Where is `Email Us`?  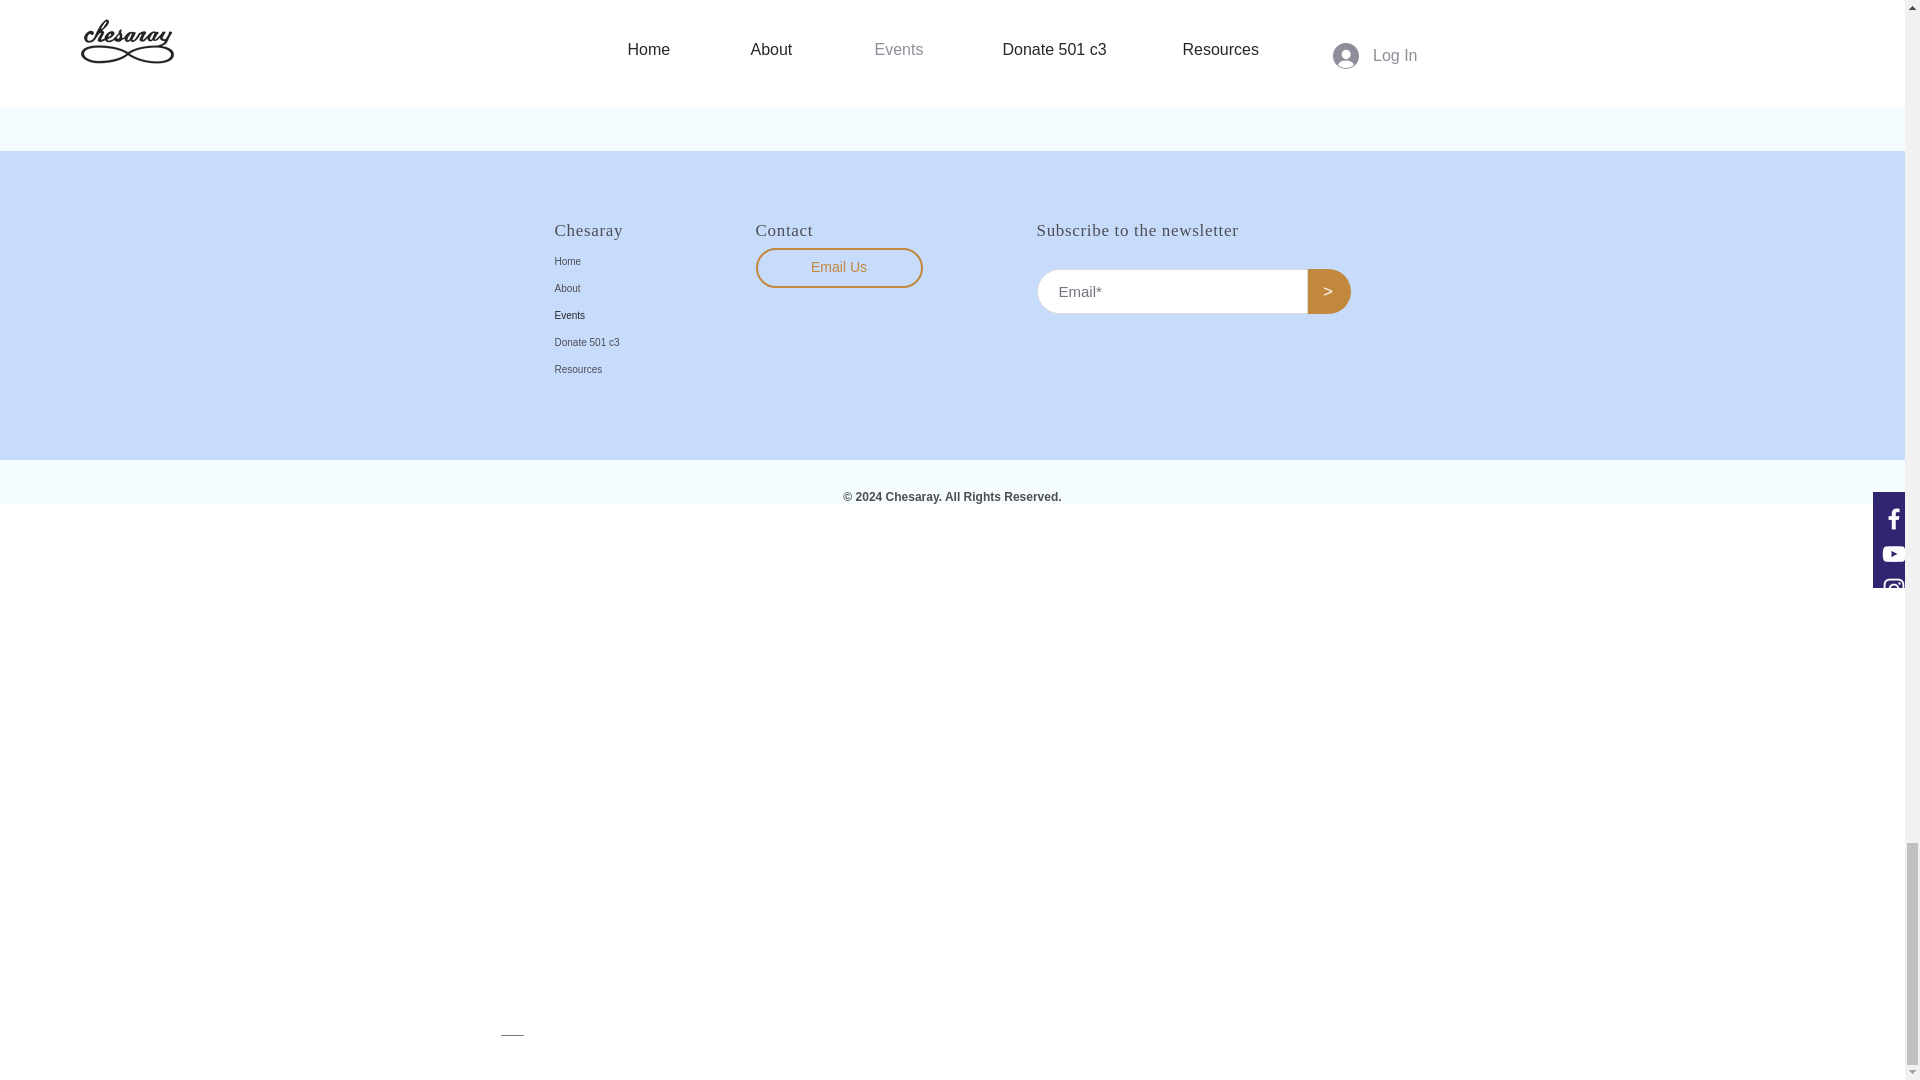
Email Us is located at coordinates (840, 268).